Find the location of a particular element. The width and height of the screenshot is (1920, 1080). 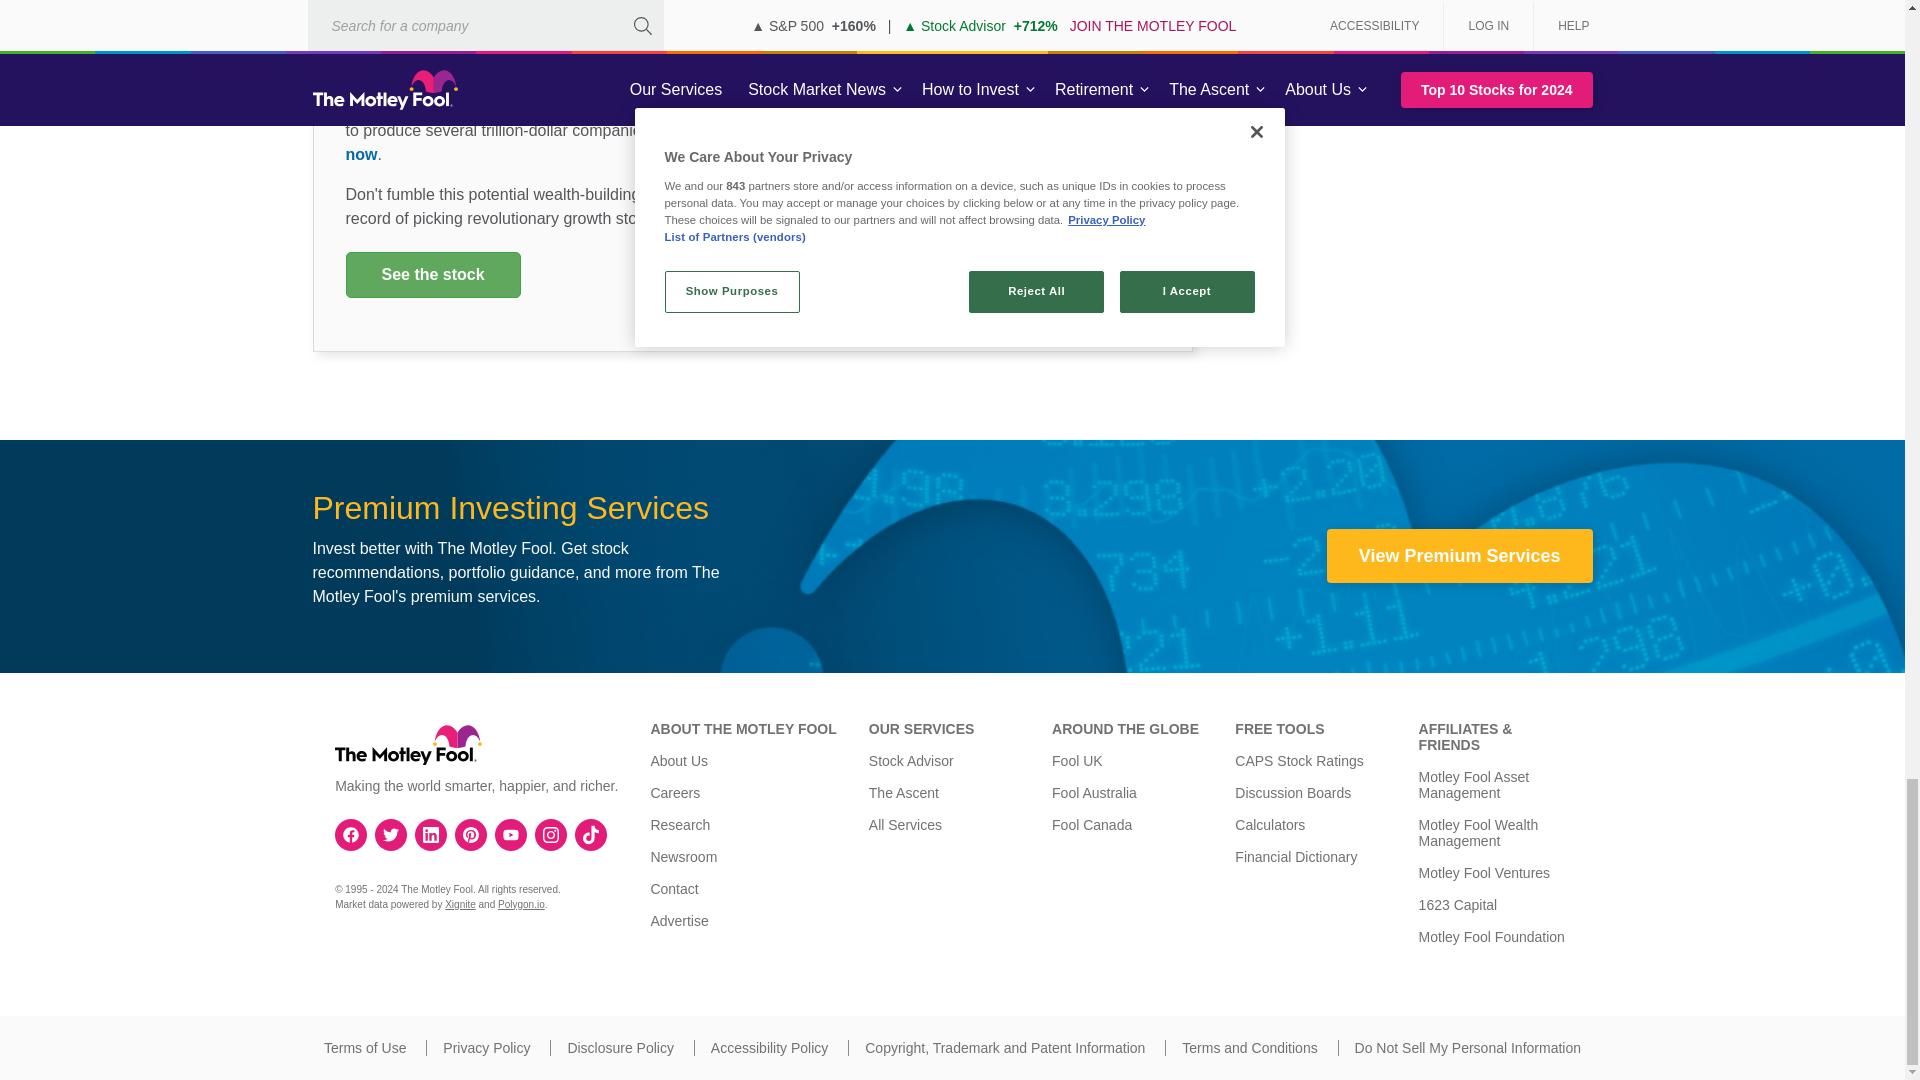

Disclosure Policy is located at coordinates (620, 1048).